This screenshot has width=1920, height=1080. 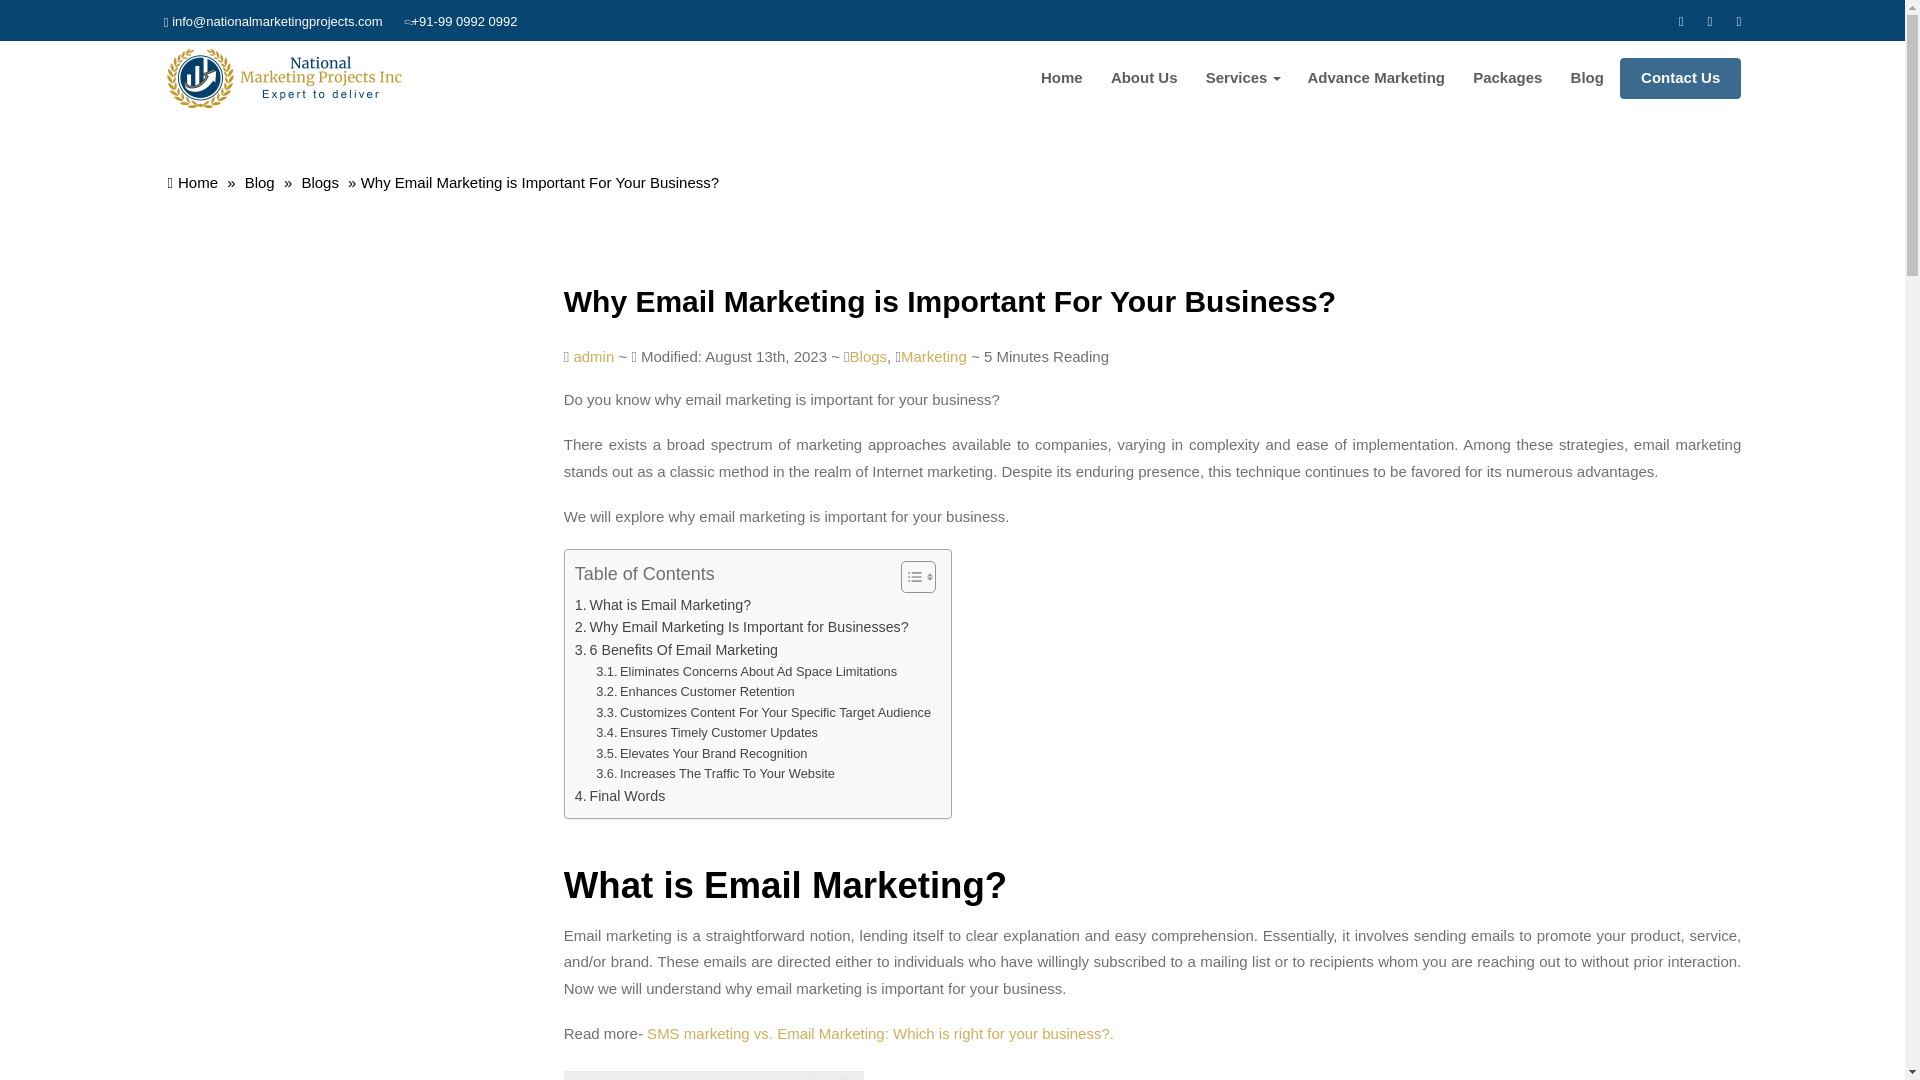 I want to click on Services, so click(x=1243, y=78).